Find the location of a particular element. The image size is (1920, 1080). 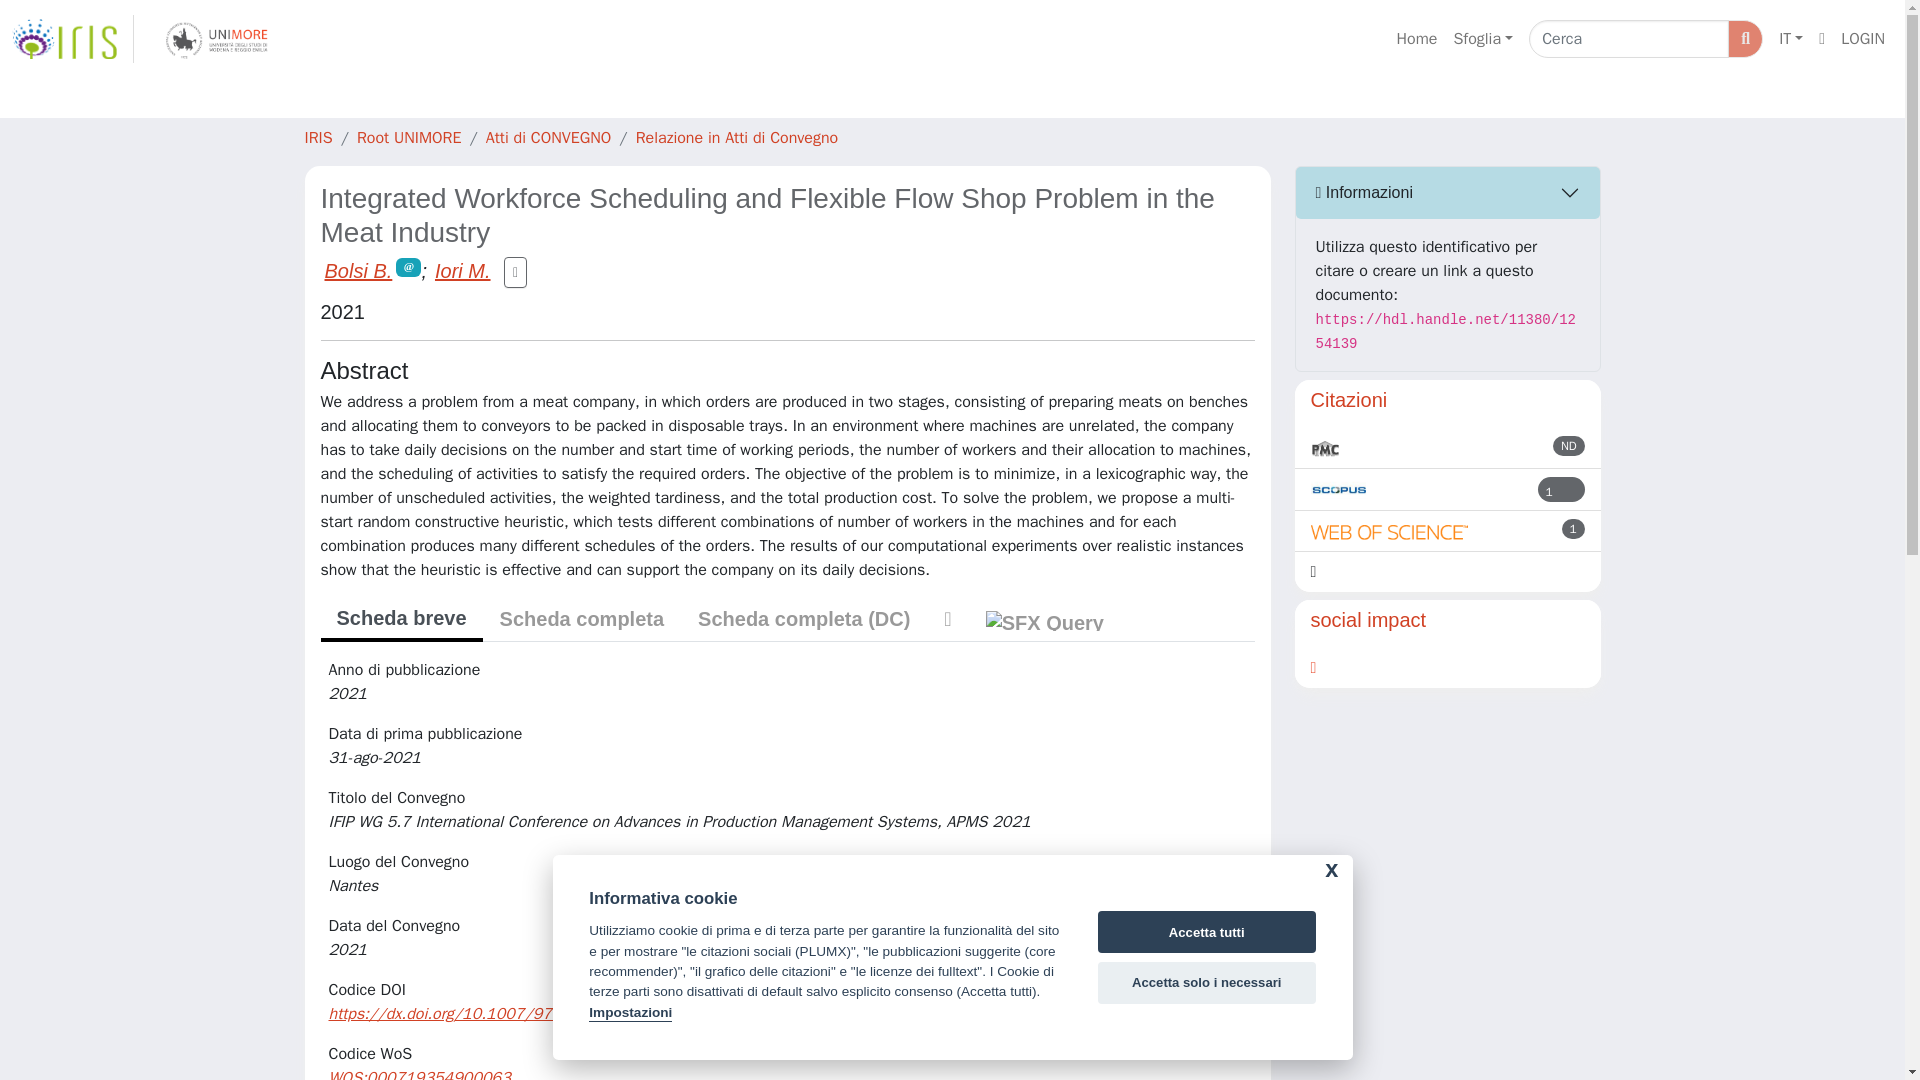

Relazione in Atti di Convegno is located at coordinates (737, 138).